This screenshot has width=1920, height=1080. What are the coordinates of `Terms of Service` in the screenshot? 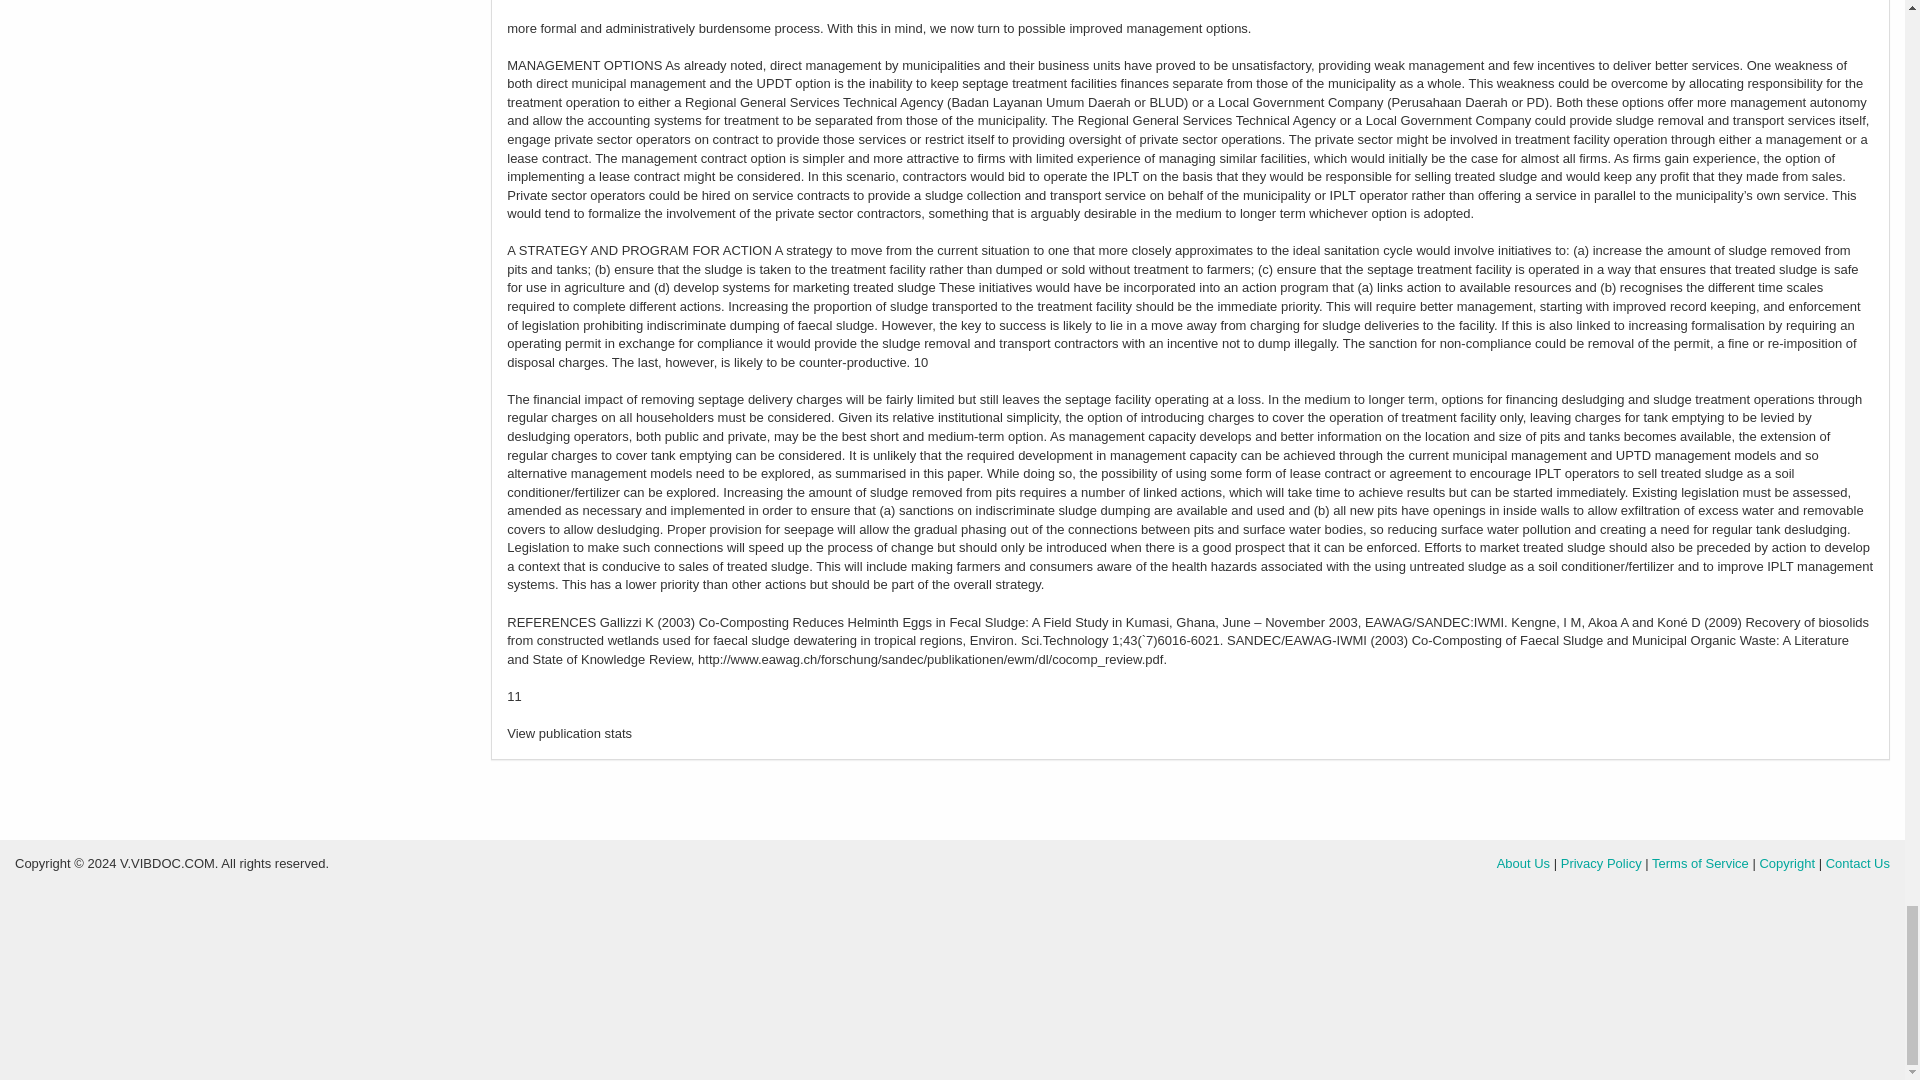 It's located at (1700, 863).